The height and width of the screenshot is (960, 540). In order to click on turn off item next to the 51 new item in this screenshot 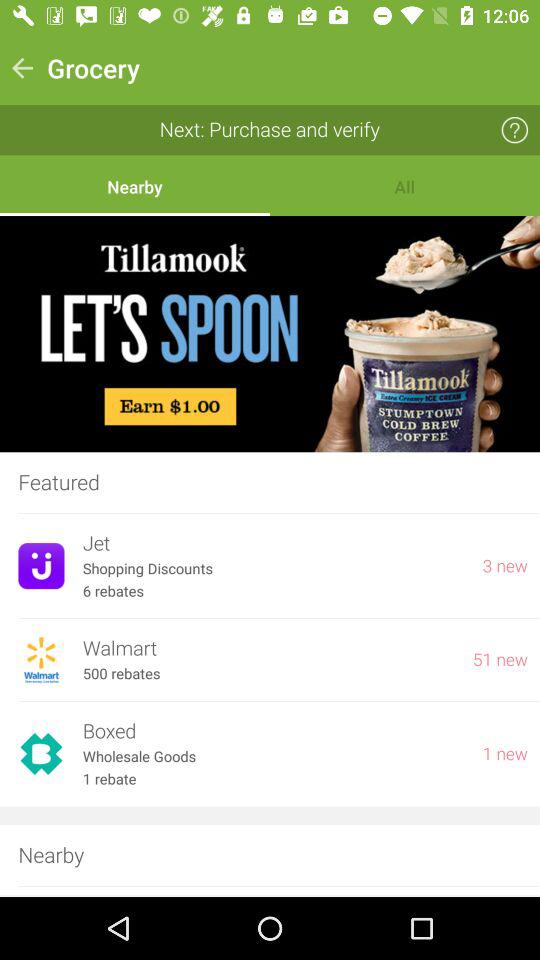, I will do `click(268, 648)`.